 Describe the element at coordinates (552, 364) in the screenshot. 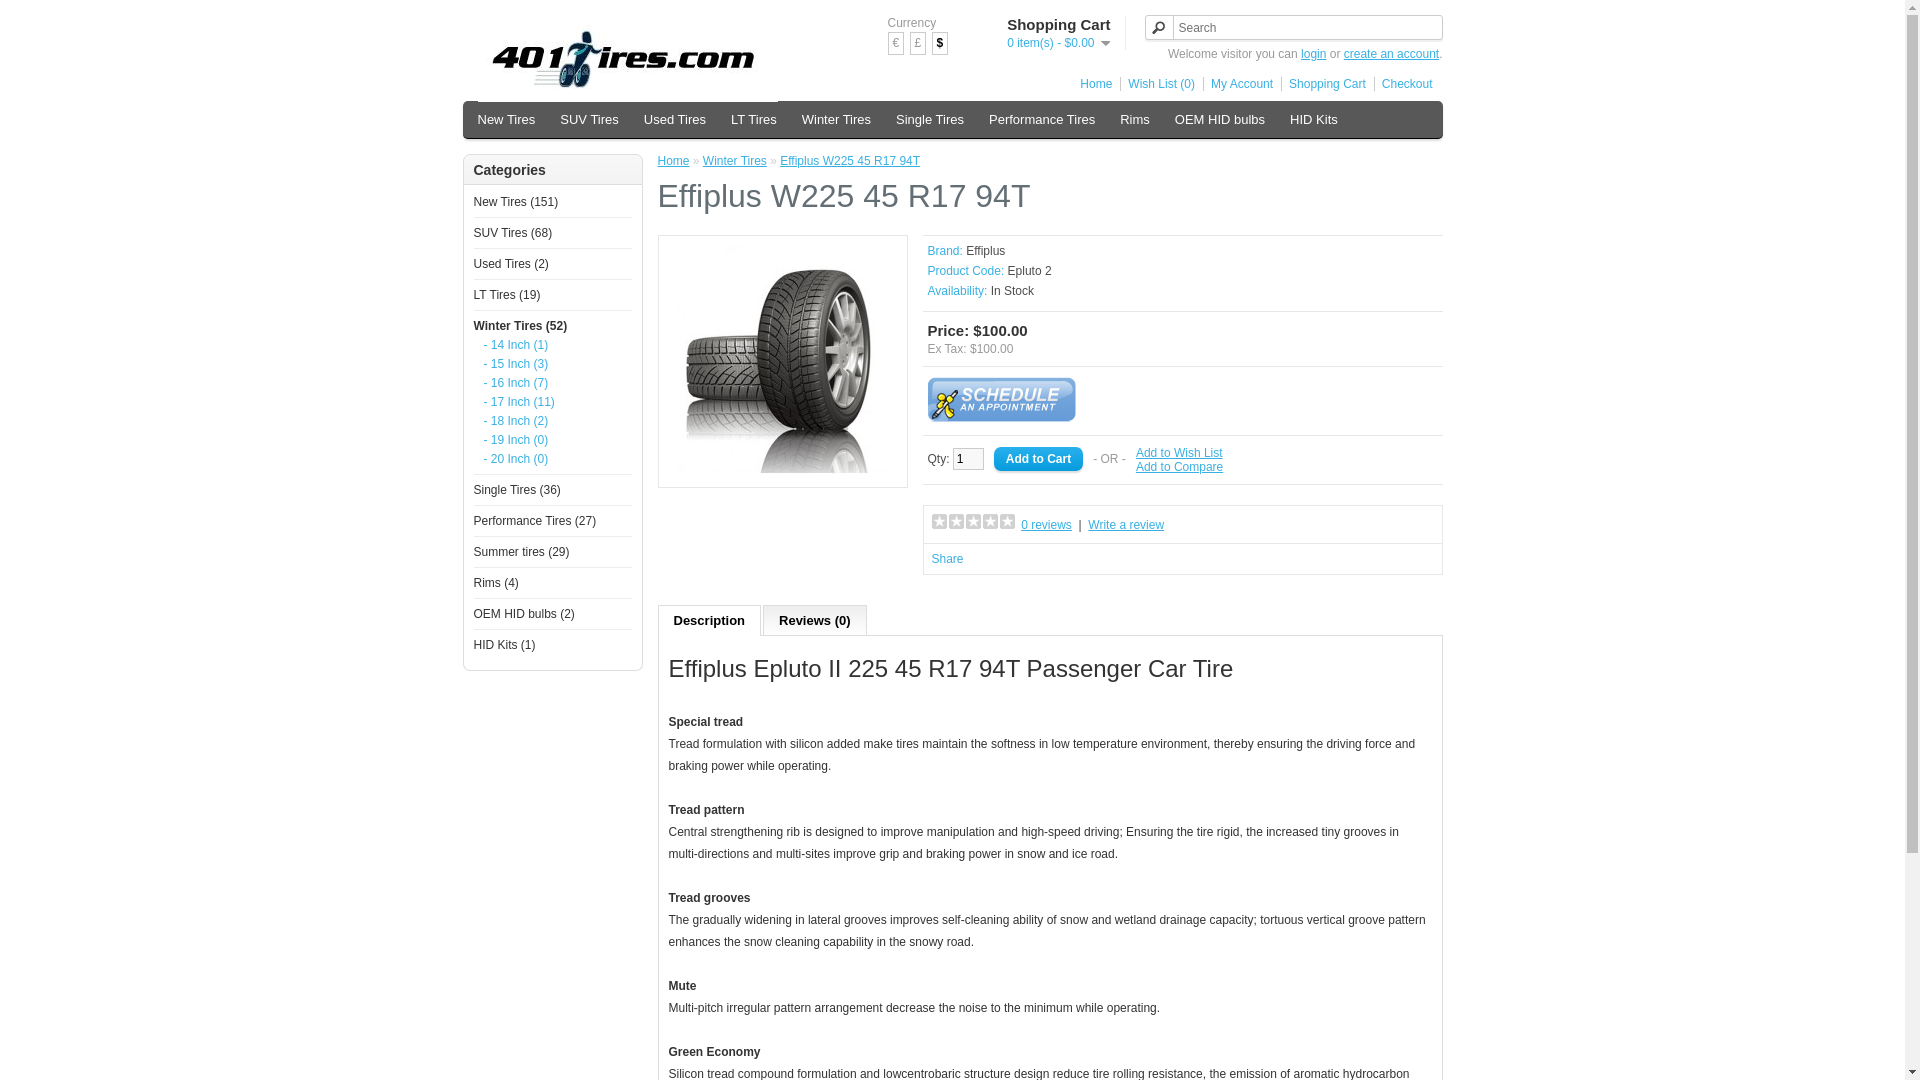

I see `- 15 Inch (3)` at that location.